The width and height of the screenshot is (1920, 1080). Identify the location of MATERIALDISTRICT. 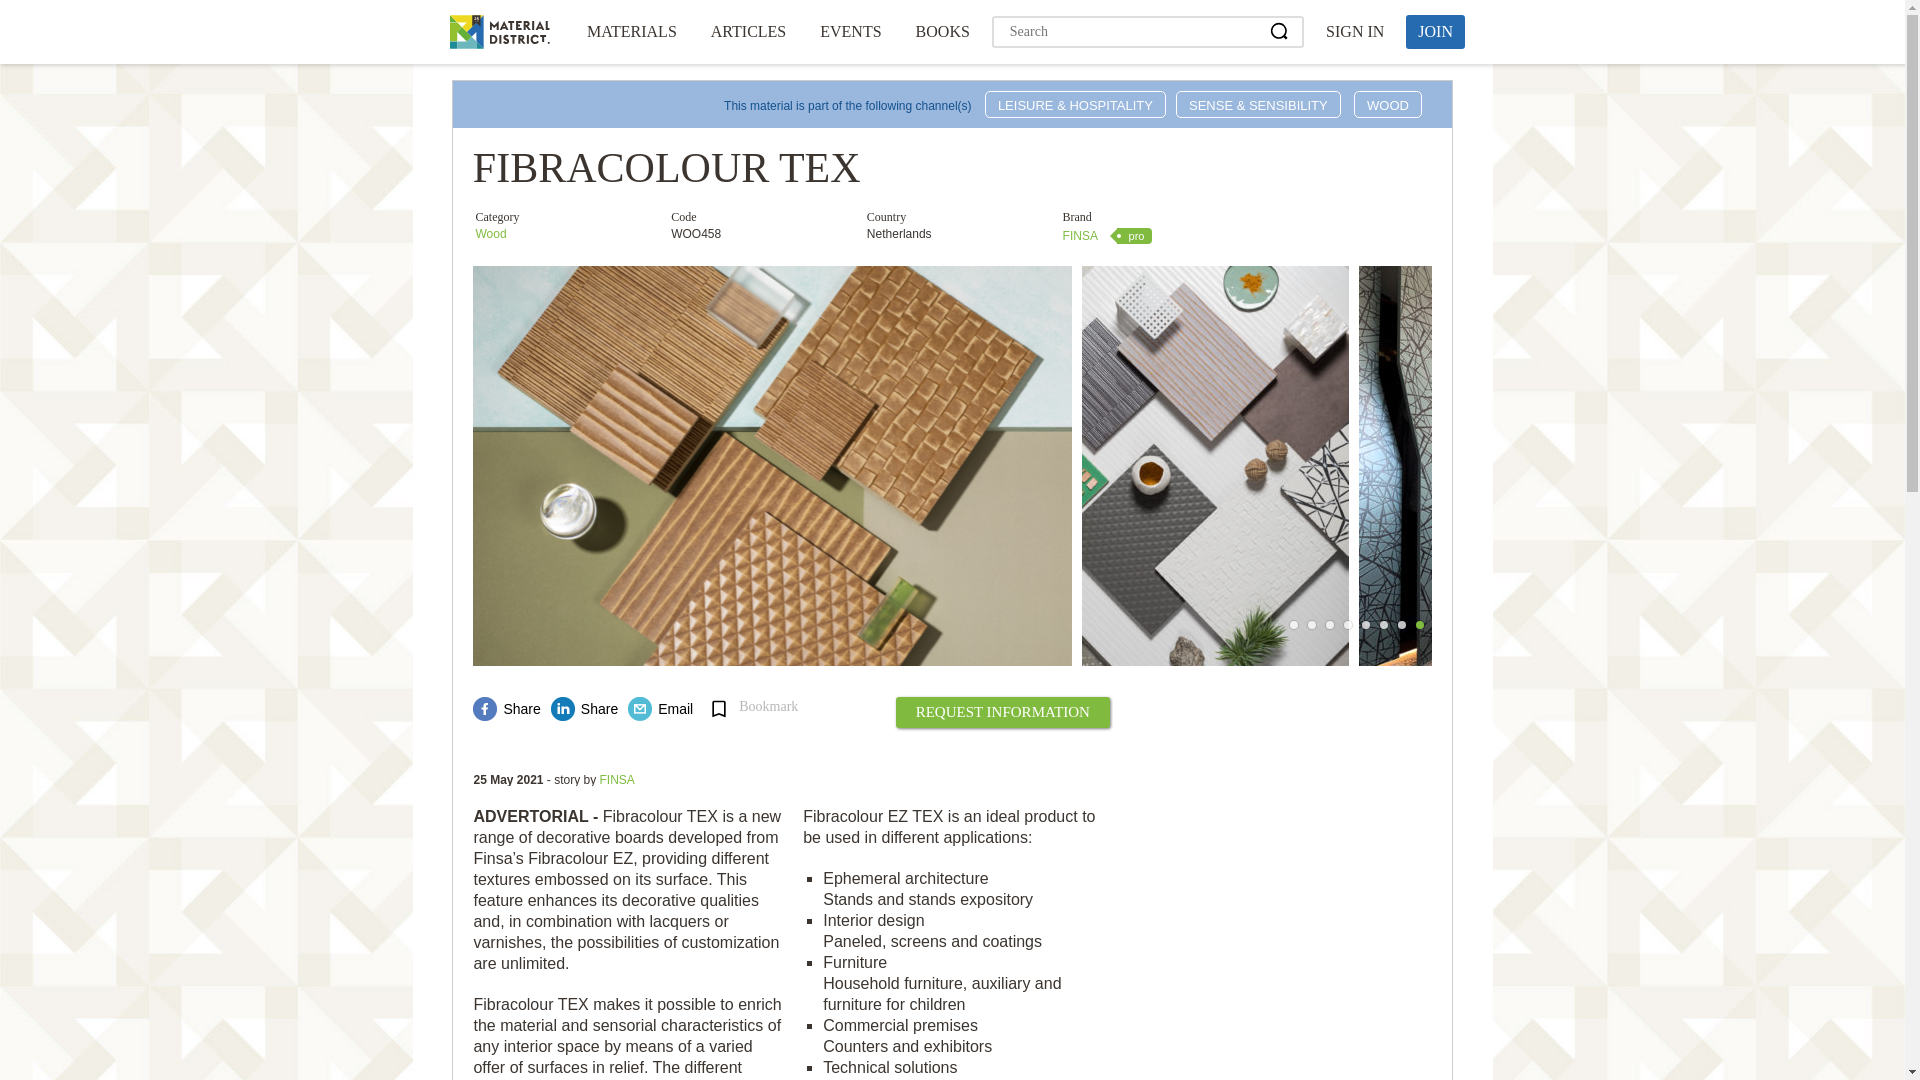
(499, 32).